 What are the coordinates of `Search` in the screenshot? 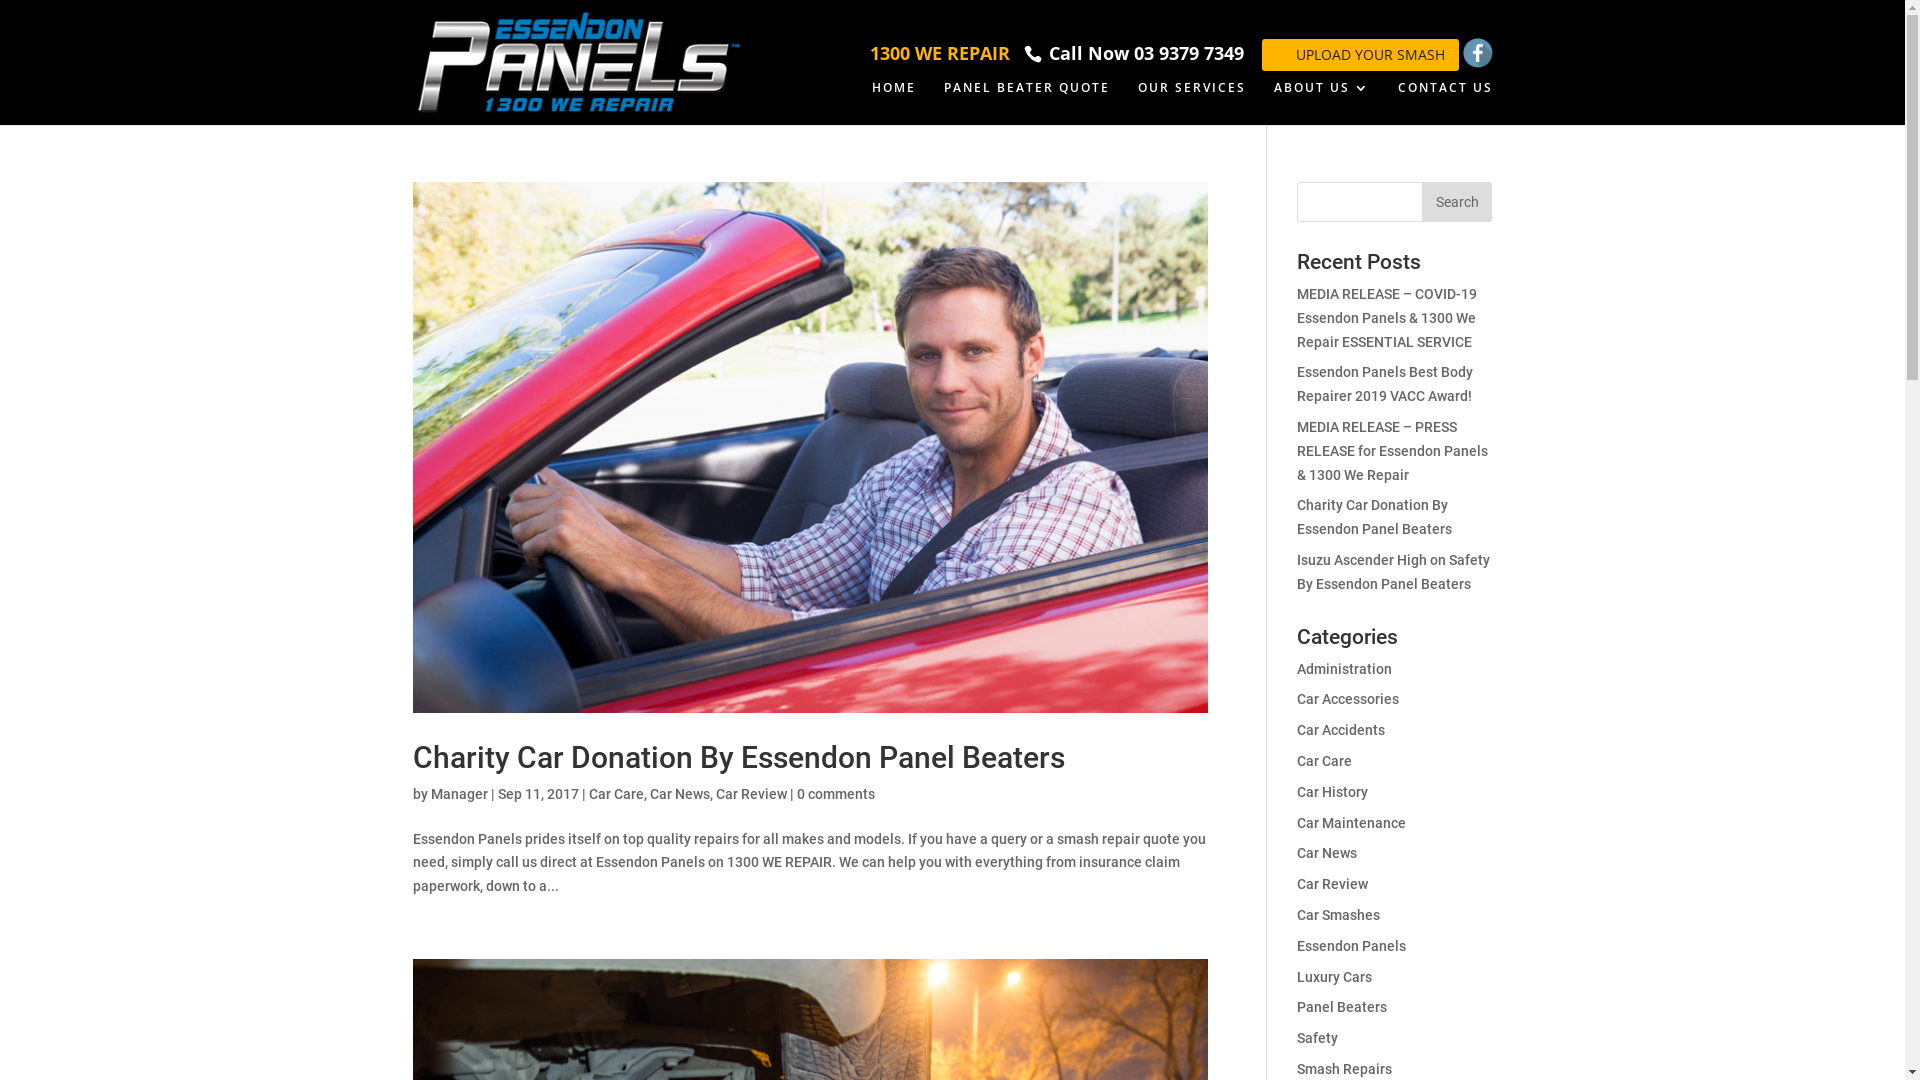 It's located at (1457, 202).